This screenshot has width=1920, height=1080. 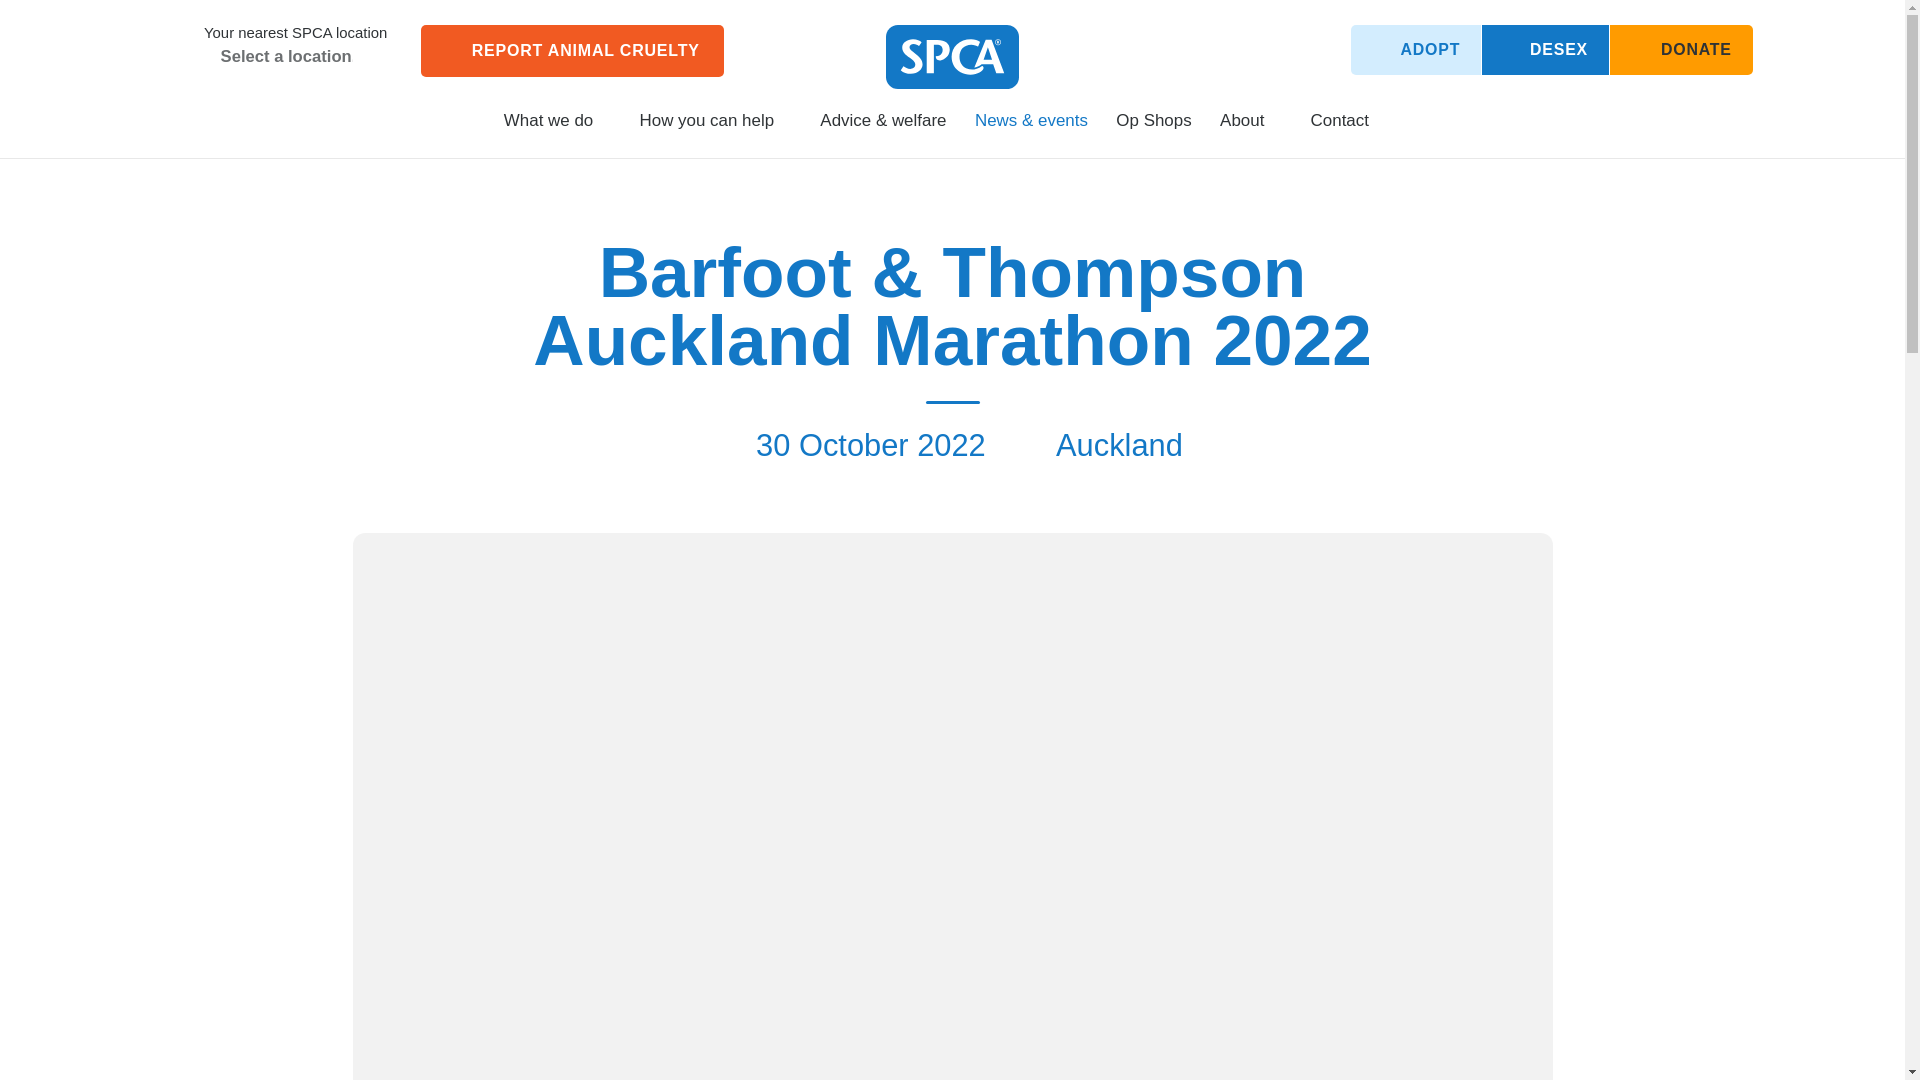 I want to click on Search our site, so click(x=1403, y=120).